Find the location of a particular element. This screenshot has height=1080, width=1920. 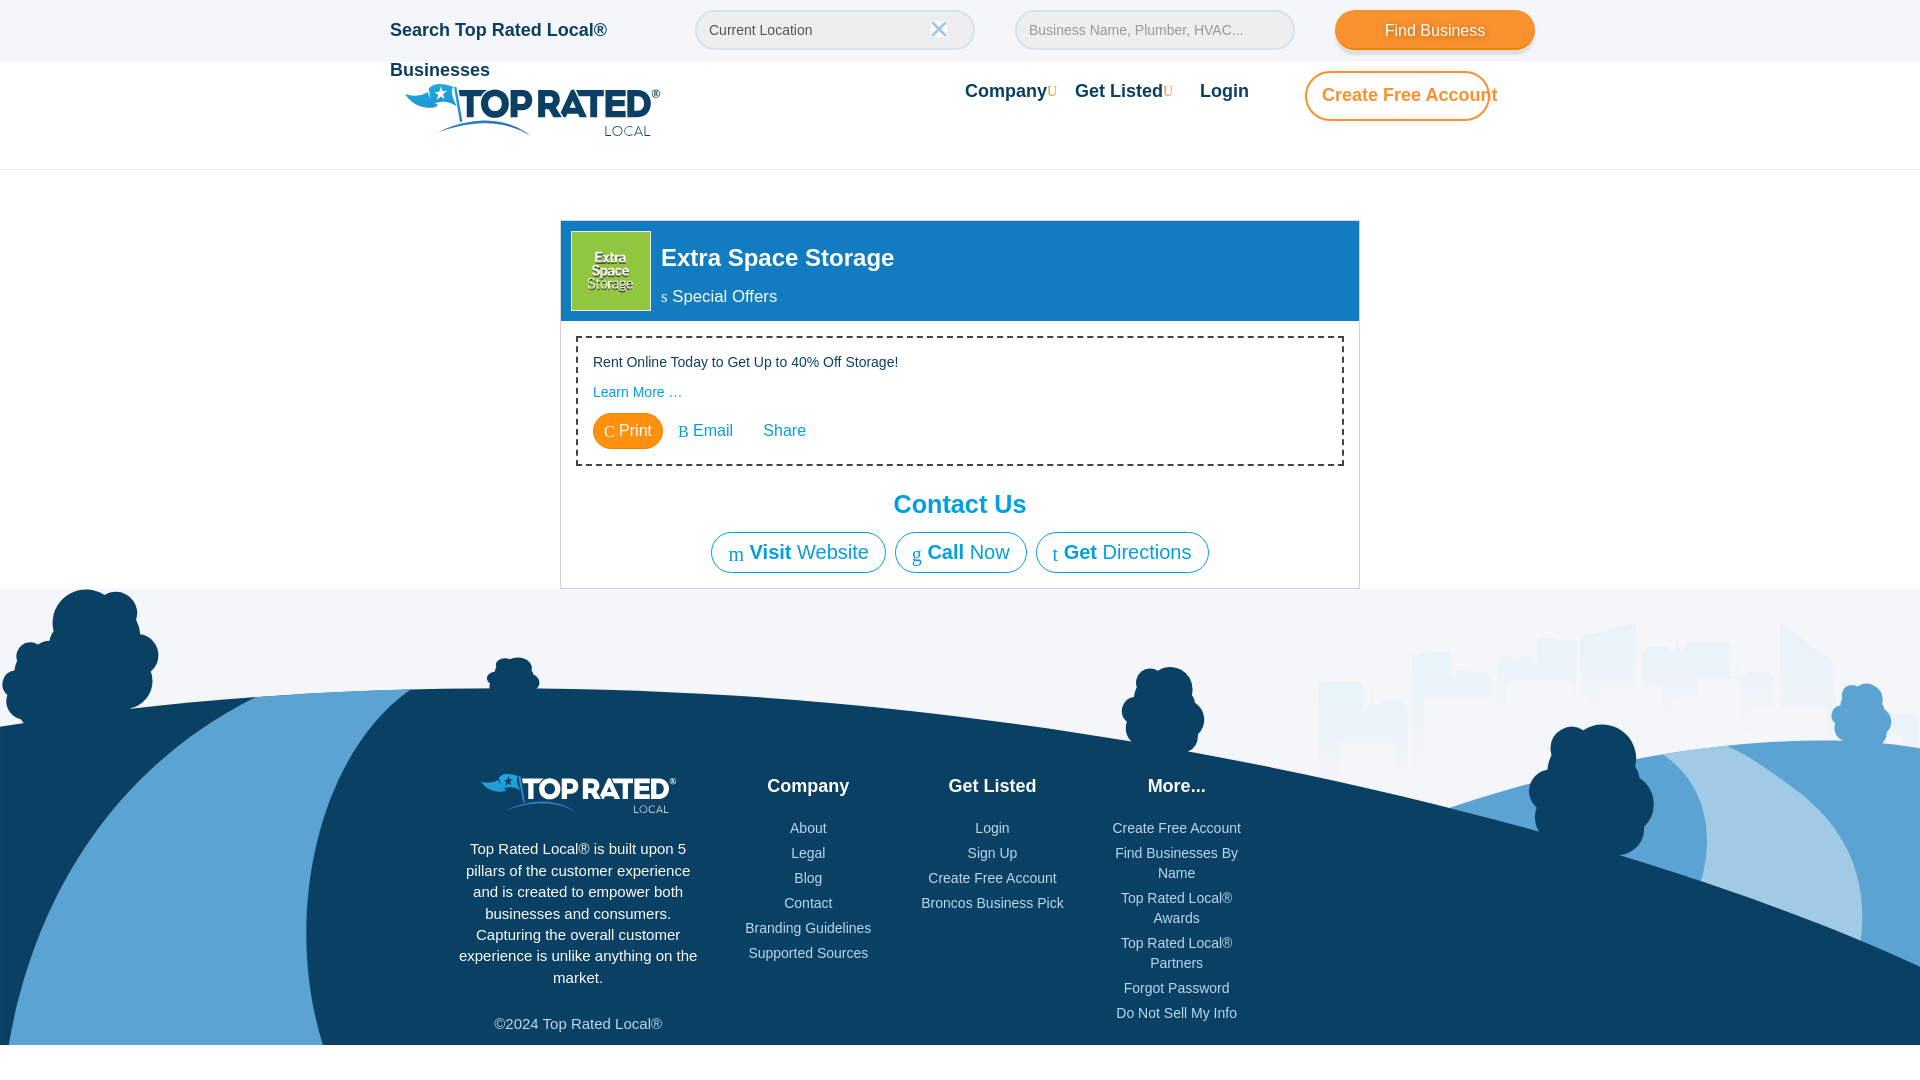

Login is located at coordinates (1224, 90).